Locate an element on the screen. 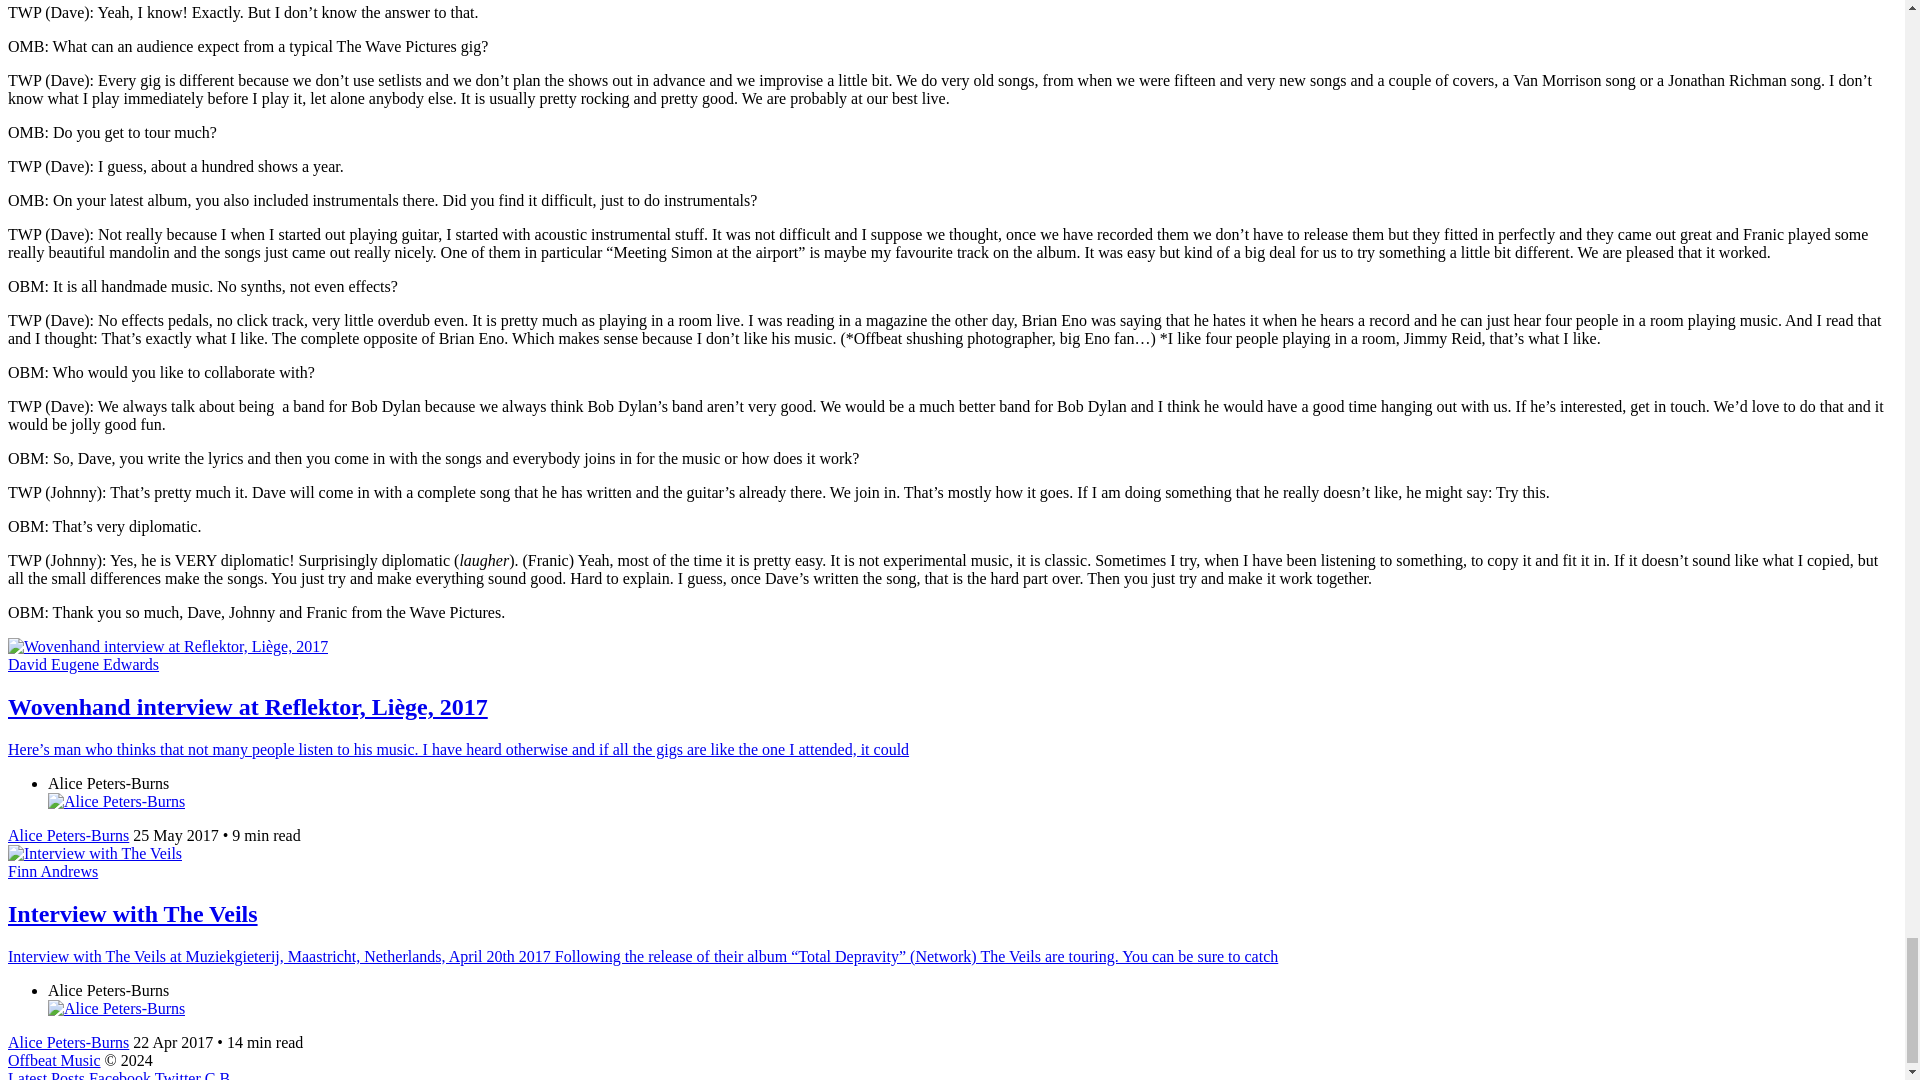  Offbeat Music is located at coordinates (54, 1060).